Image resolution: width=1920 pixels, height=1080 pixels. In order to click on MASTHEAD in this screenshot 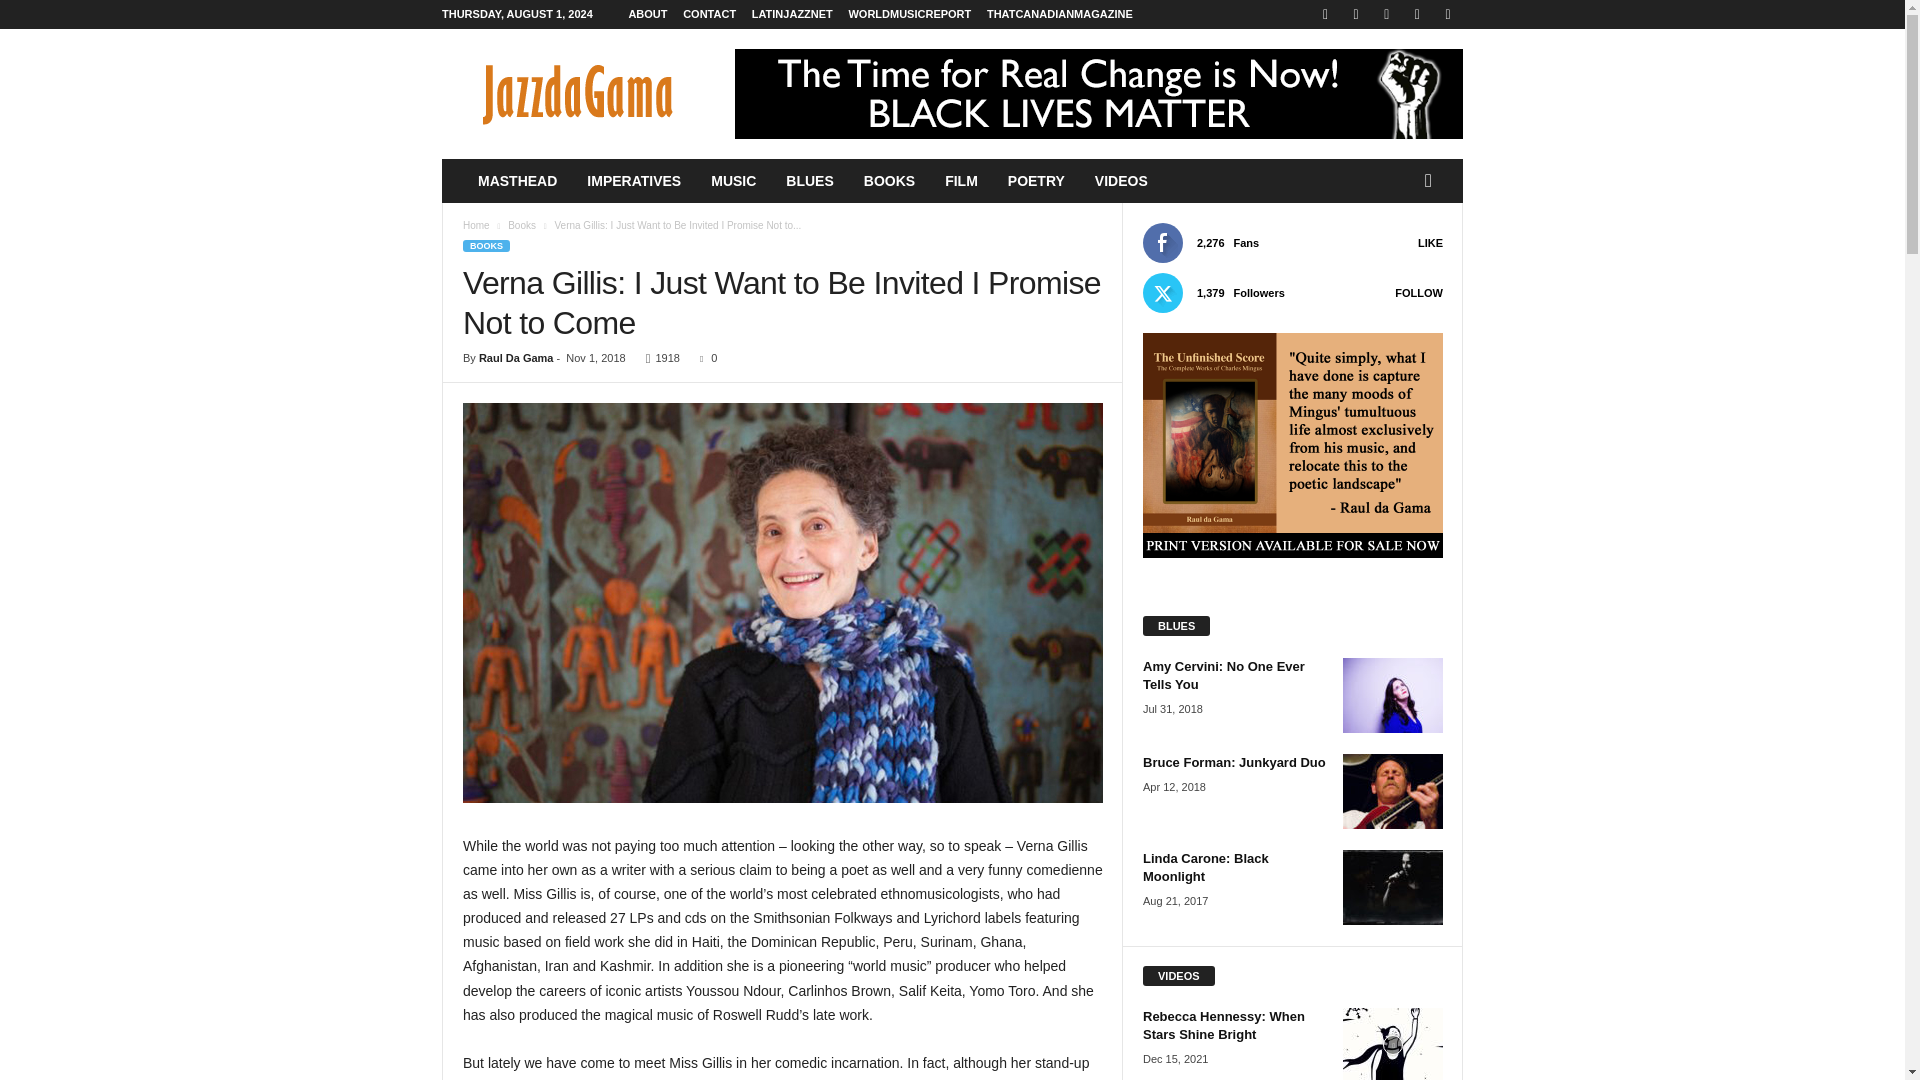, I will do `click(517, 180)`.